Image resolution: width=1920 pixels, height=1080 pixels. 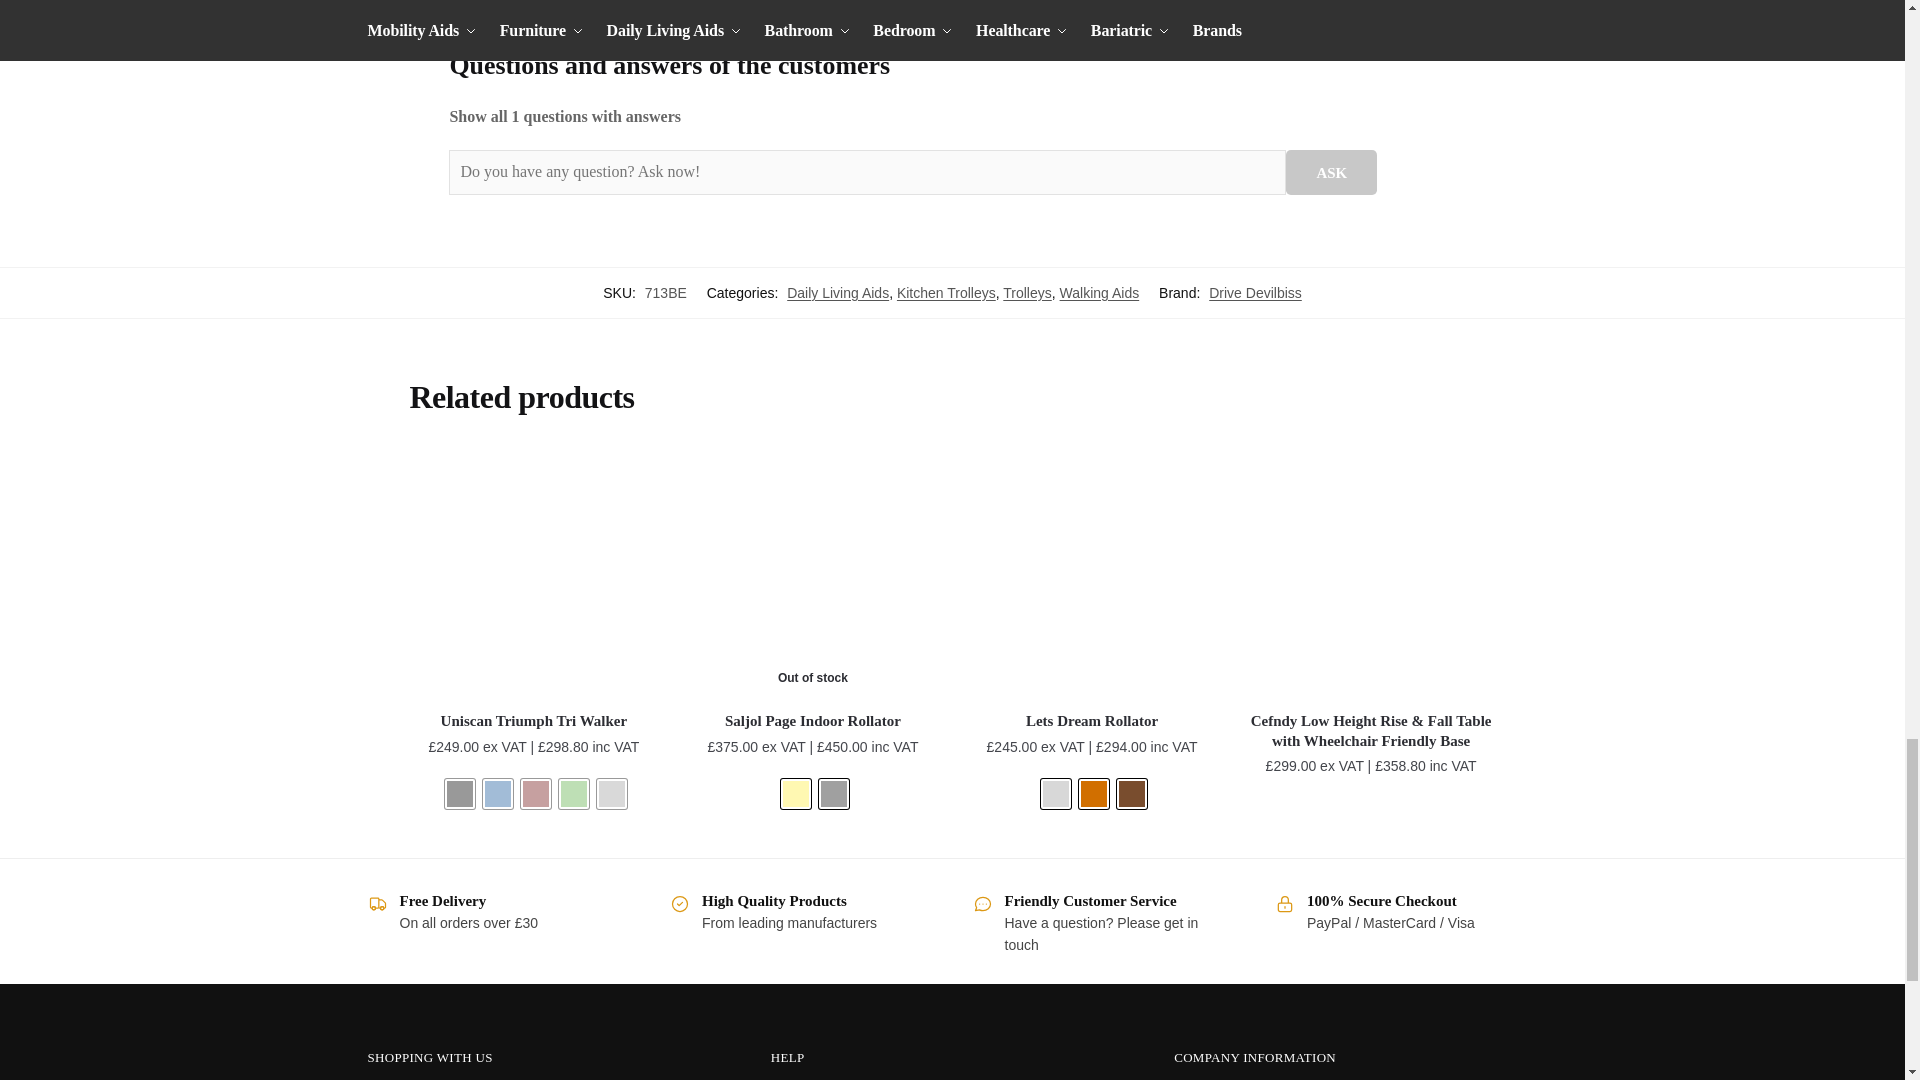 I want to click on Black, so click(x=1331, y=172).